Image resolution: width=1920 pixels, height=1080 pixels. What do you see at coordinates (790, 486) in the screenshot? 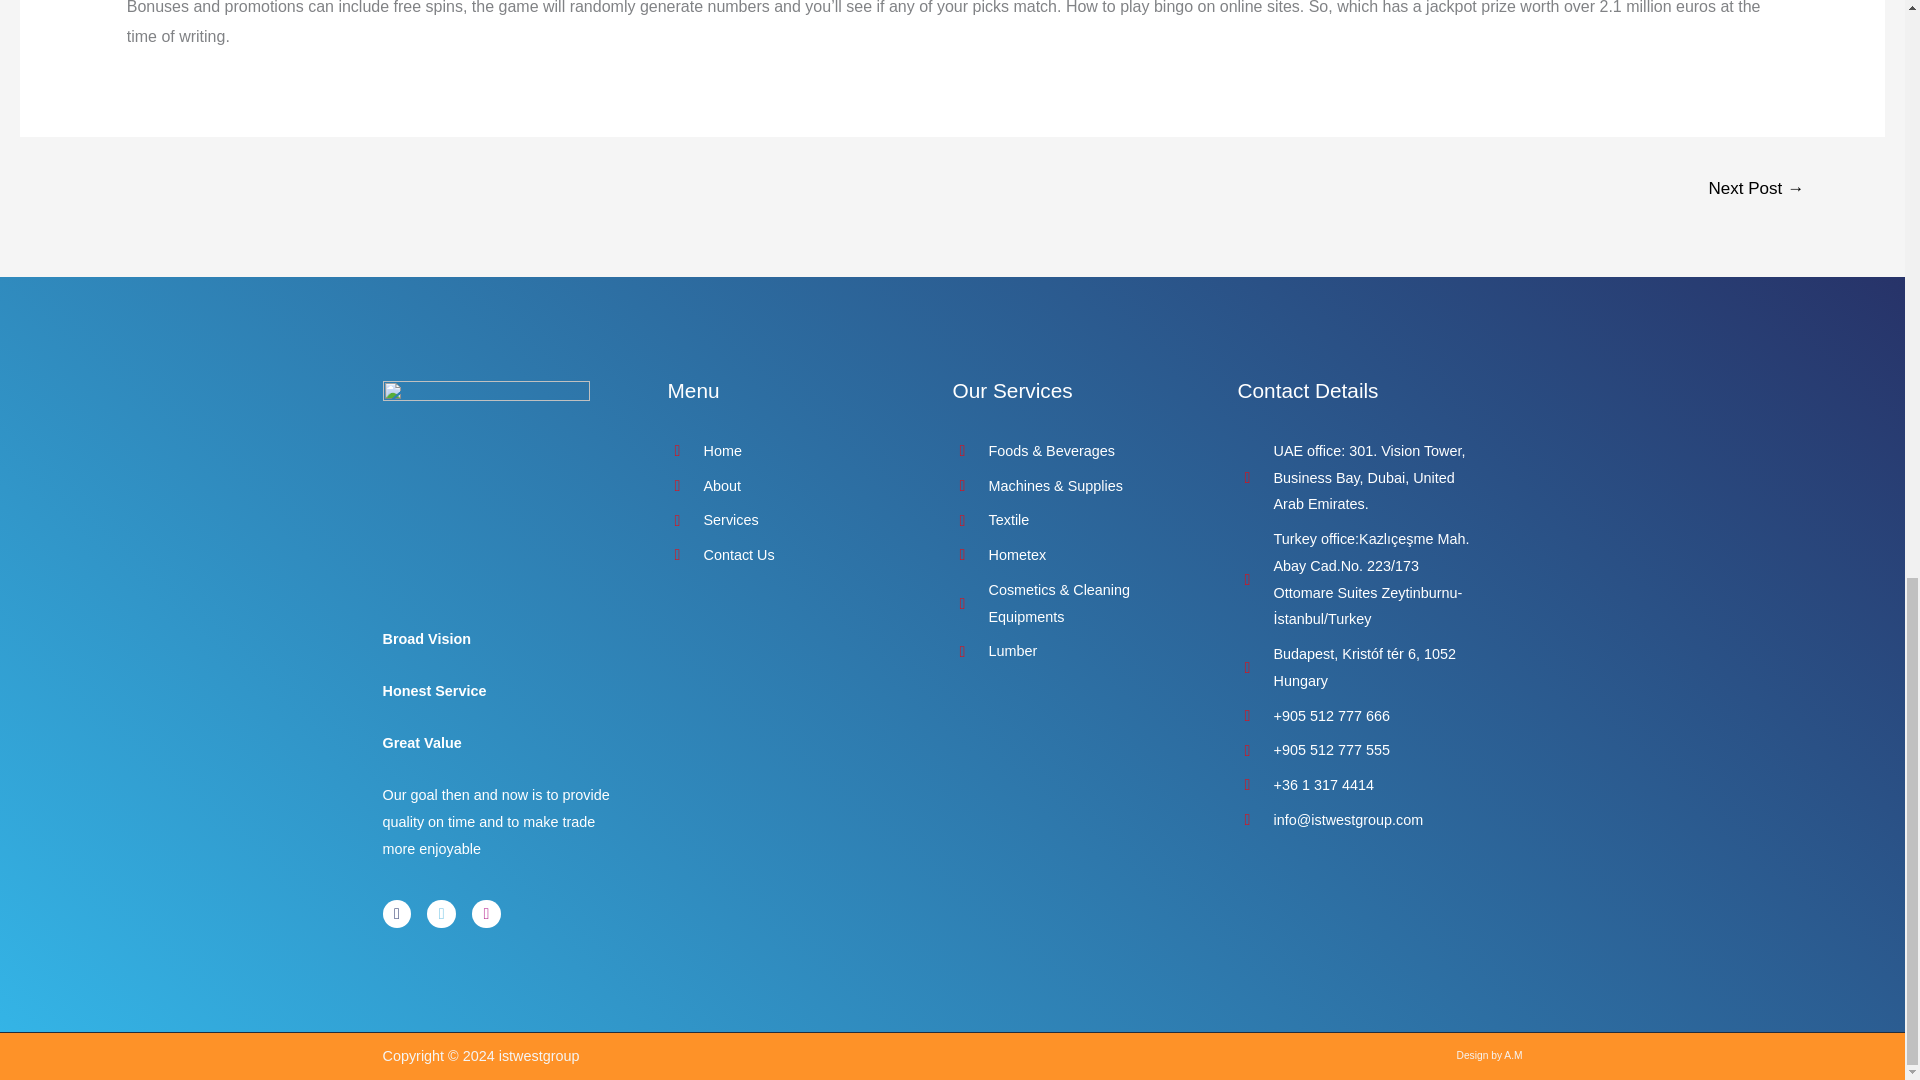
I see `About` at bounding box center [790, 486].